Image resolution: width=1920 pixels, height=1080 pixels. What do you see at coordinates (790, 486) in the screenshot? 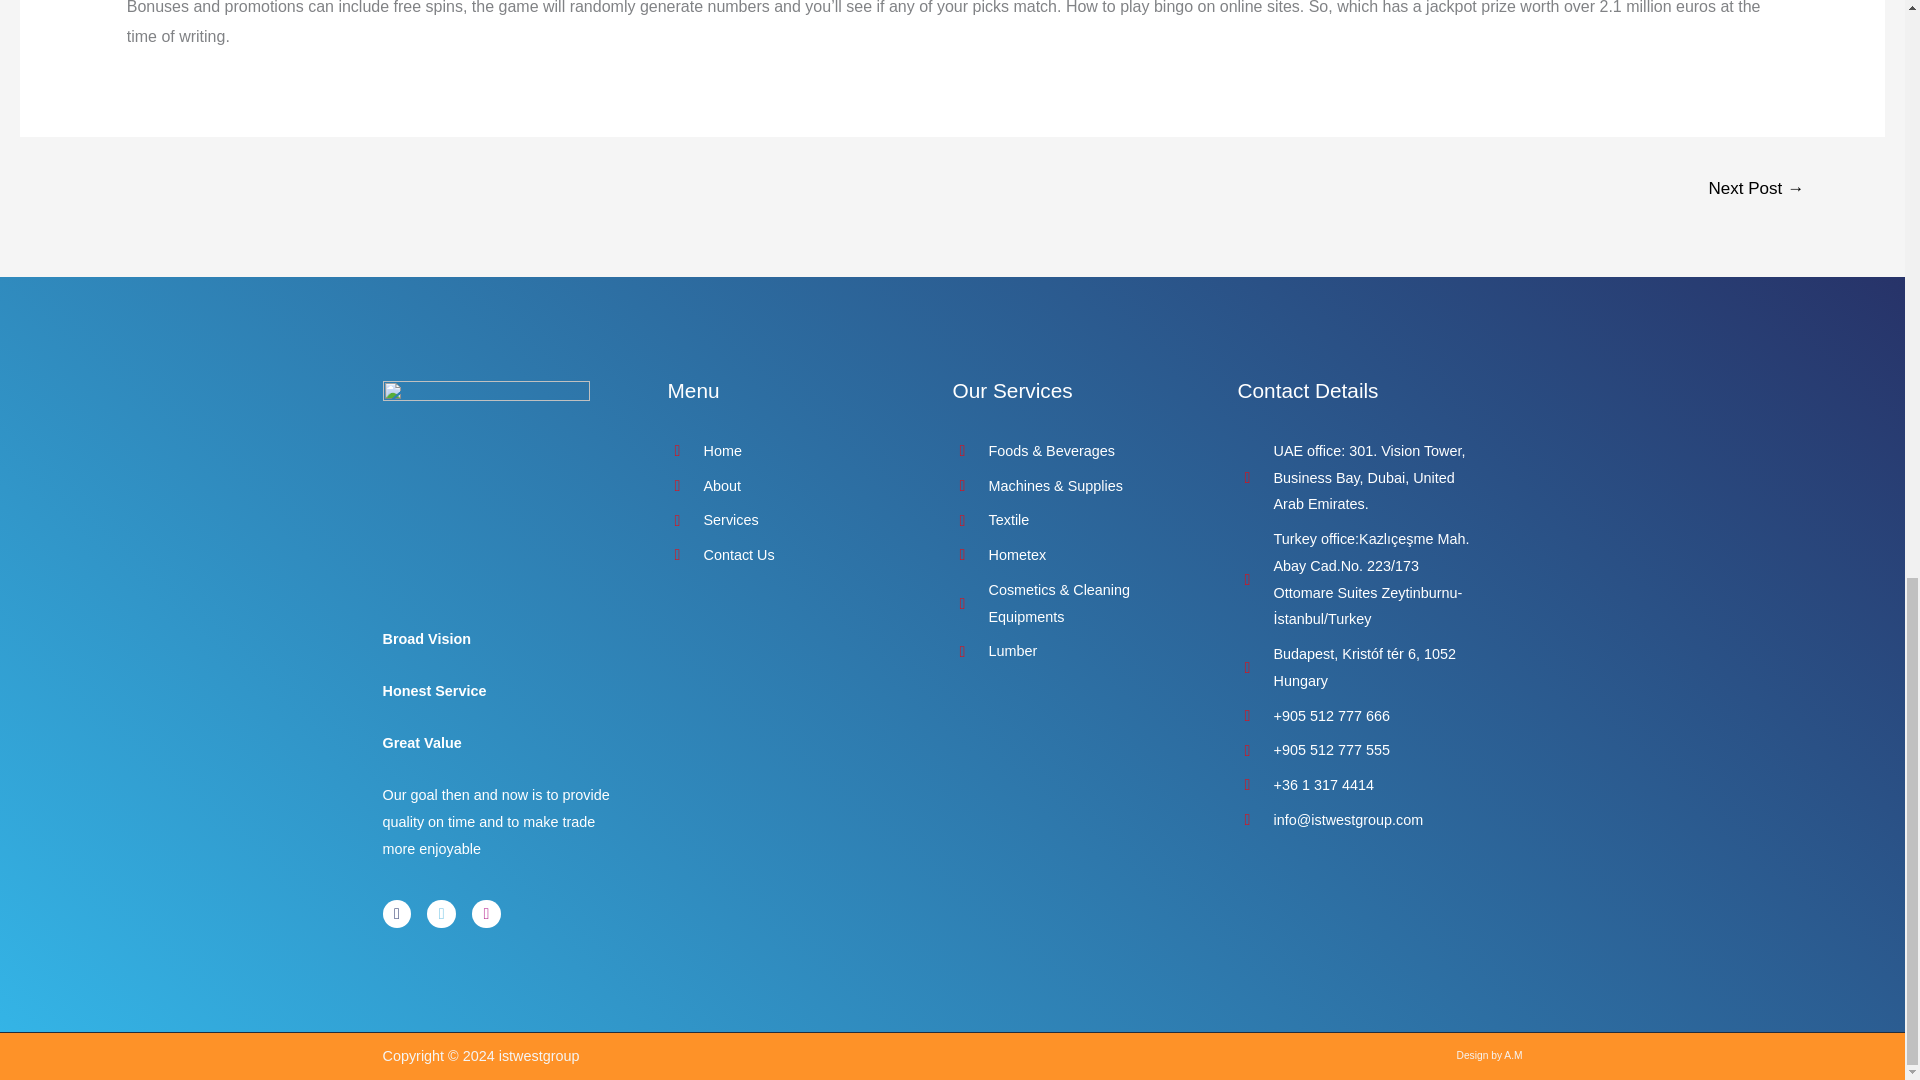
I see `About` at bounding box center [790, 486].